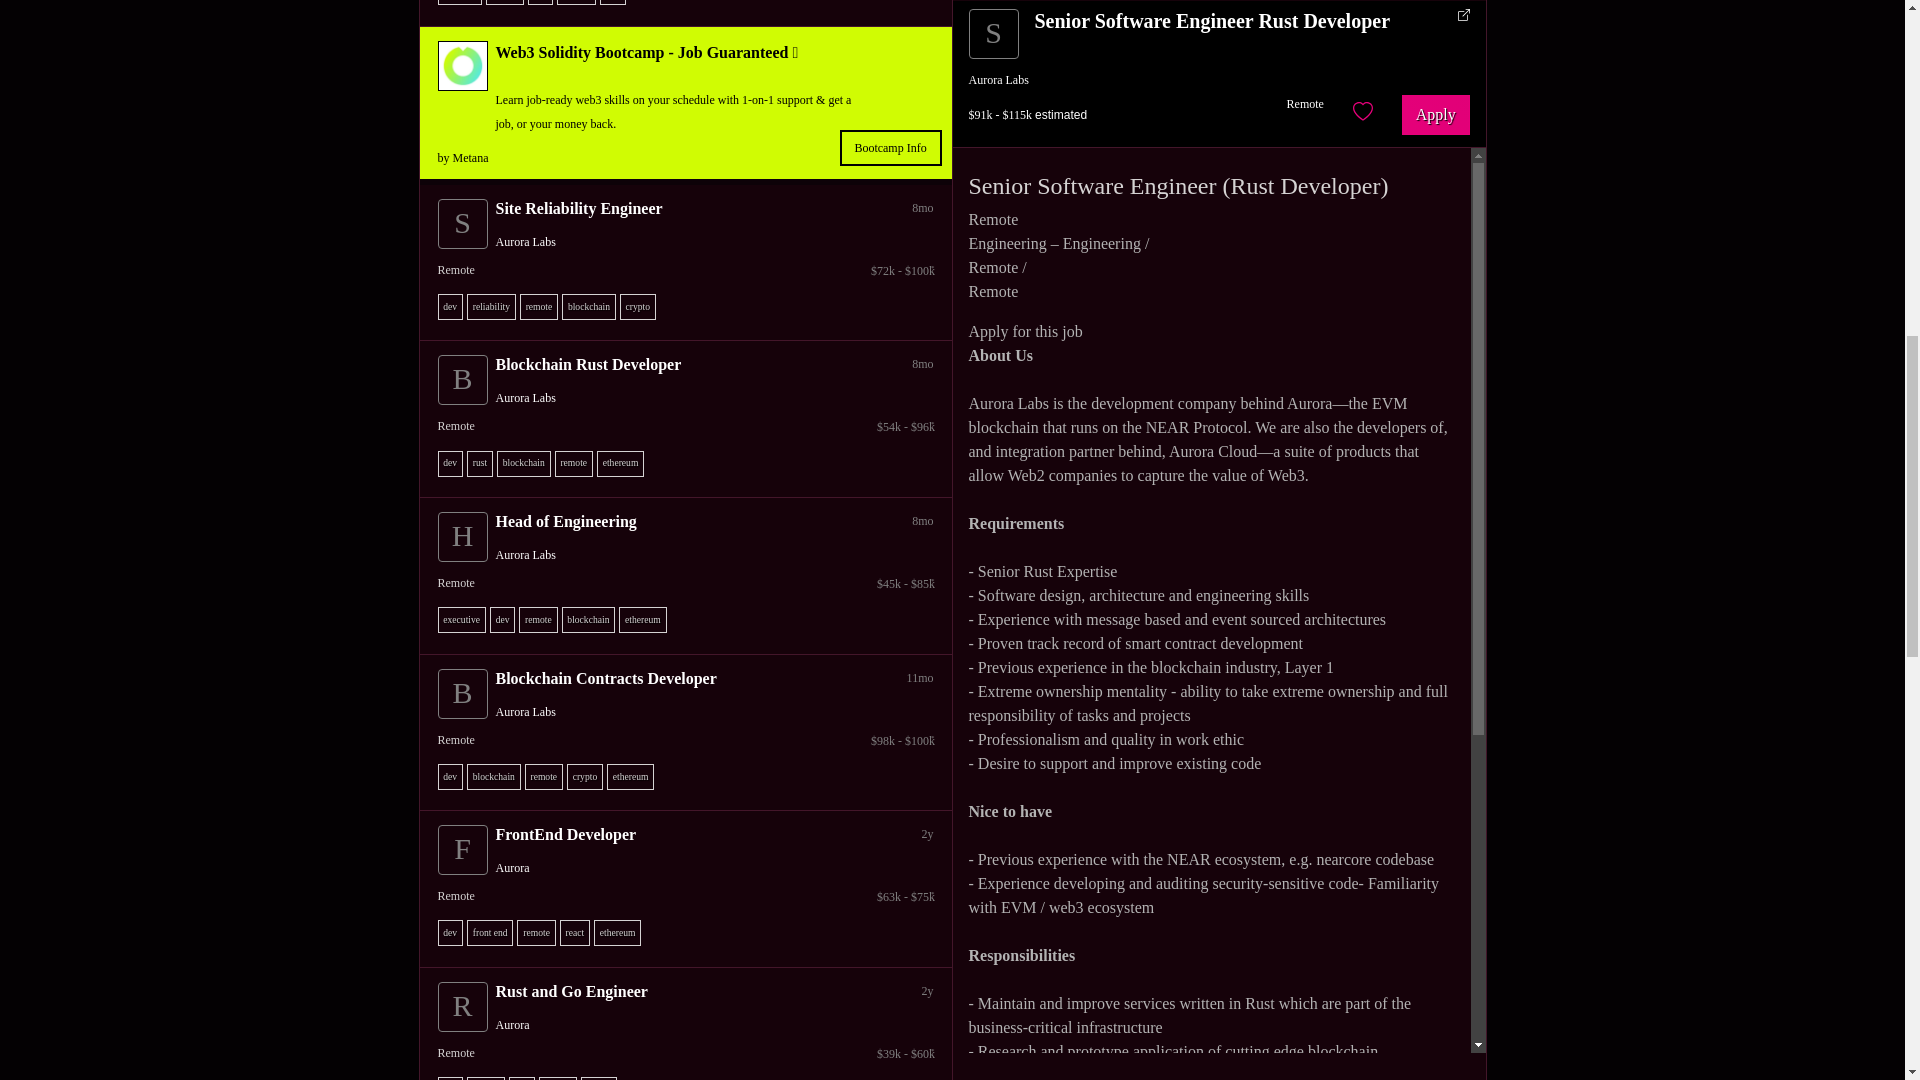 This screenshot has height=1080, width=1920. Describe the element at coordinates (690, 740) in the screenshot. I see `Estimated salary based on similar jobs` at that location.